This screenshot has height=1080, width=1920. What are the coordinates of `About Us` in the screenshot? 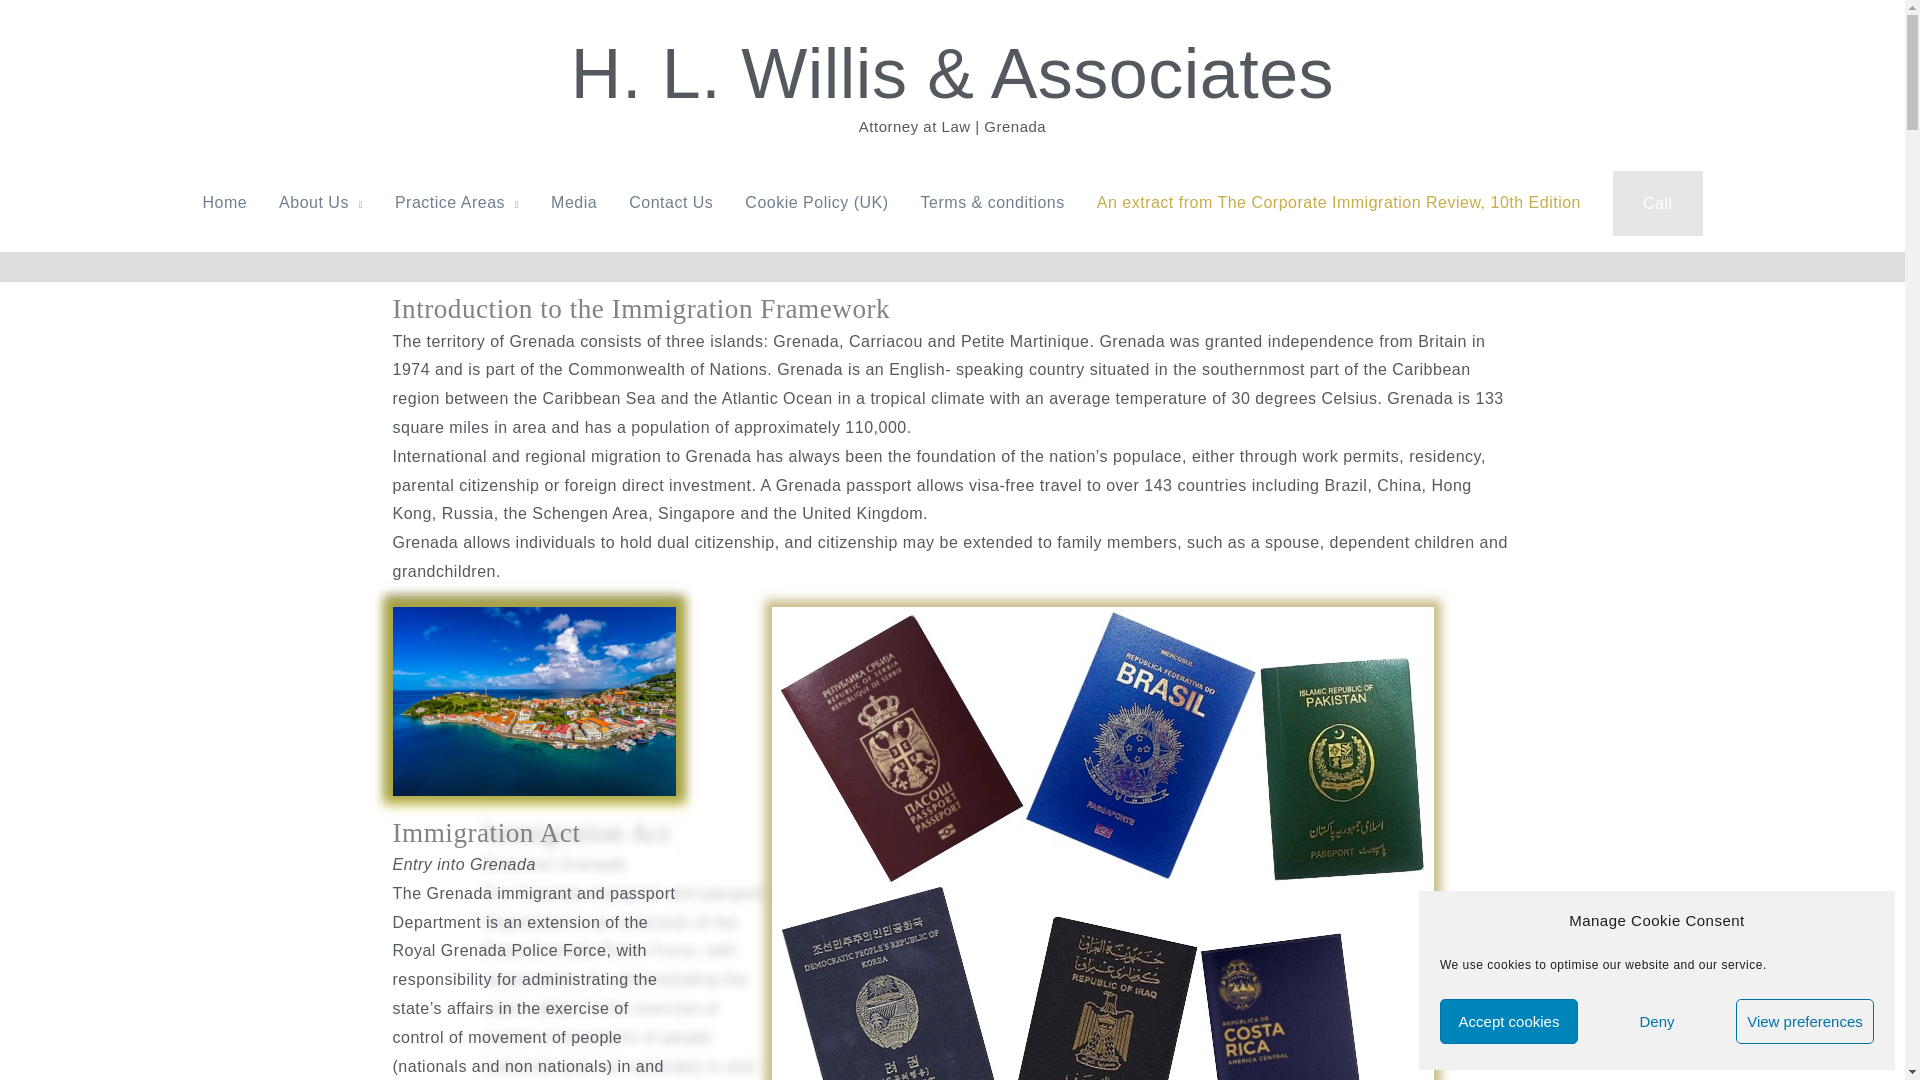 It's located at (320, 202).